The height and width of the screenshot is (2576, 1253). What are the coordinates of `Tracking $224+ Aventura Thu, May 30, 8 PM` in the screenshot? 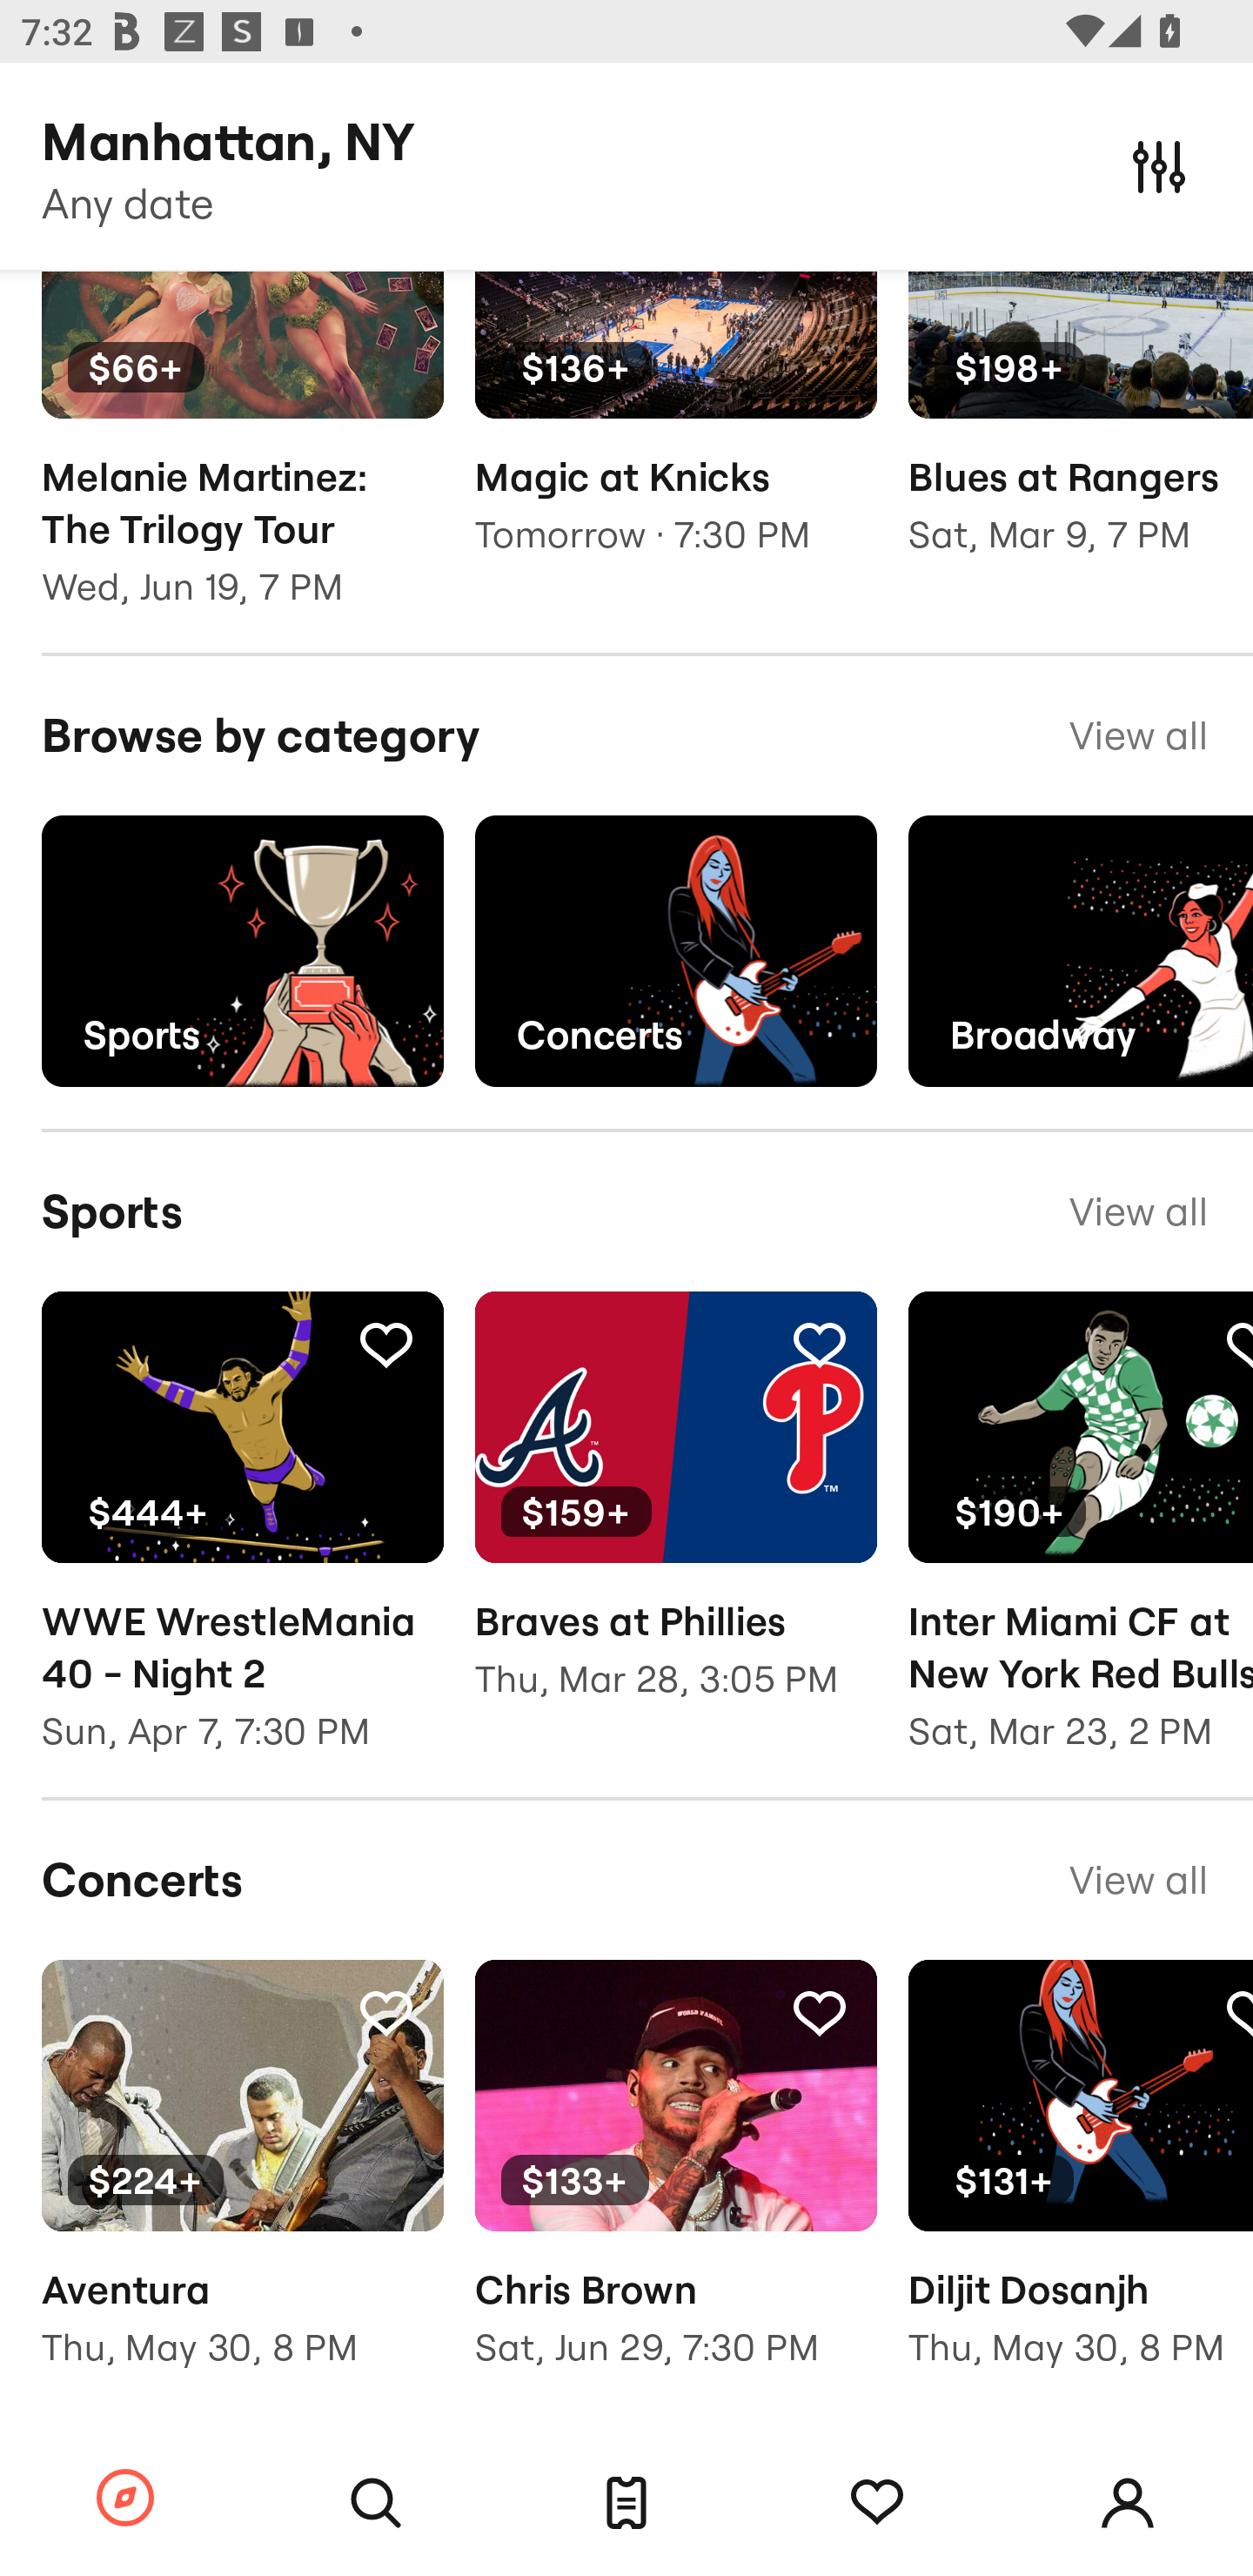 It's located at (242, 2185).